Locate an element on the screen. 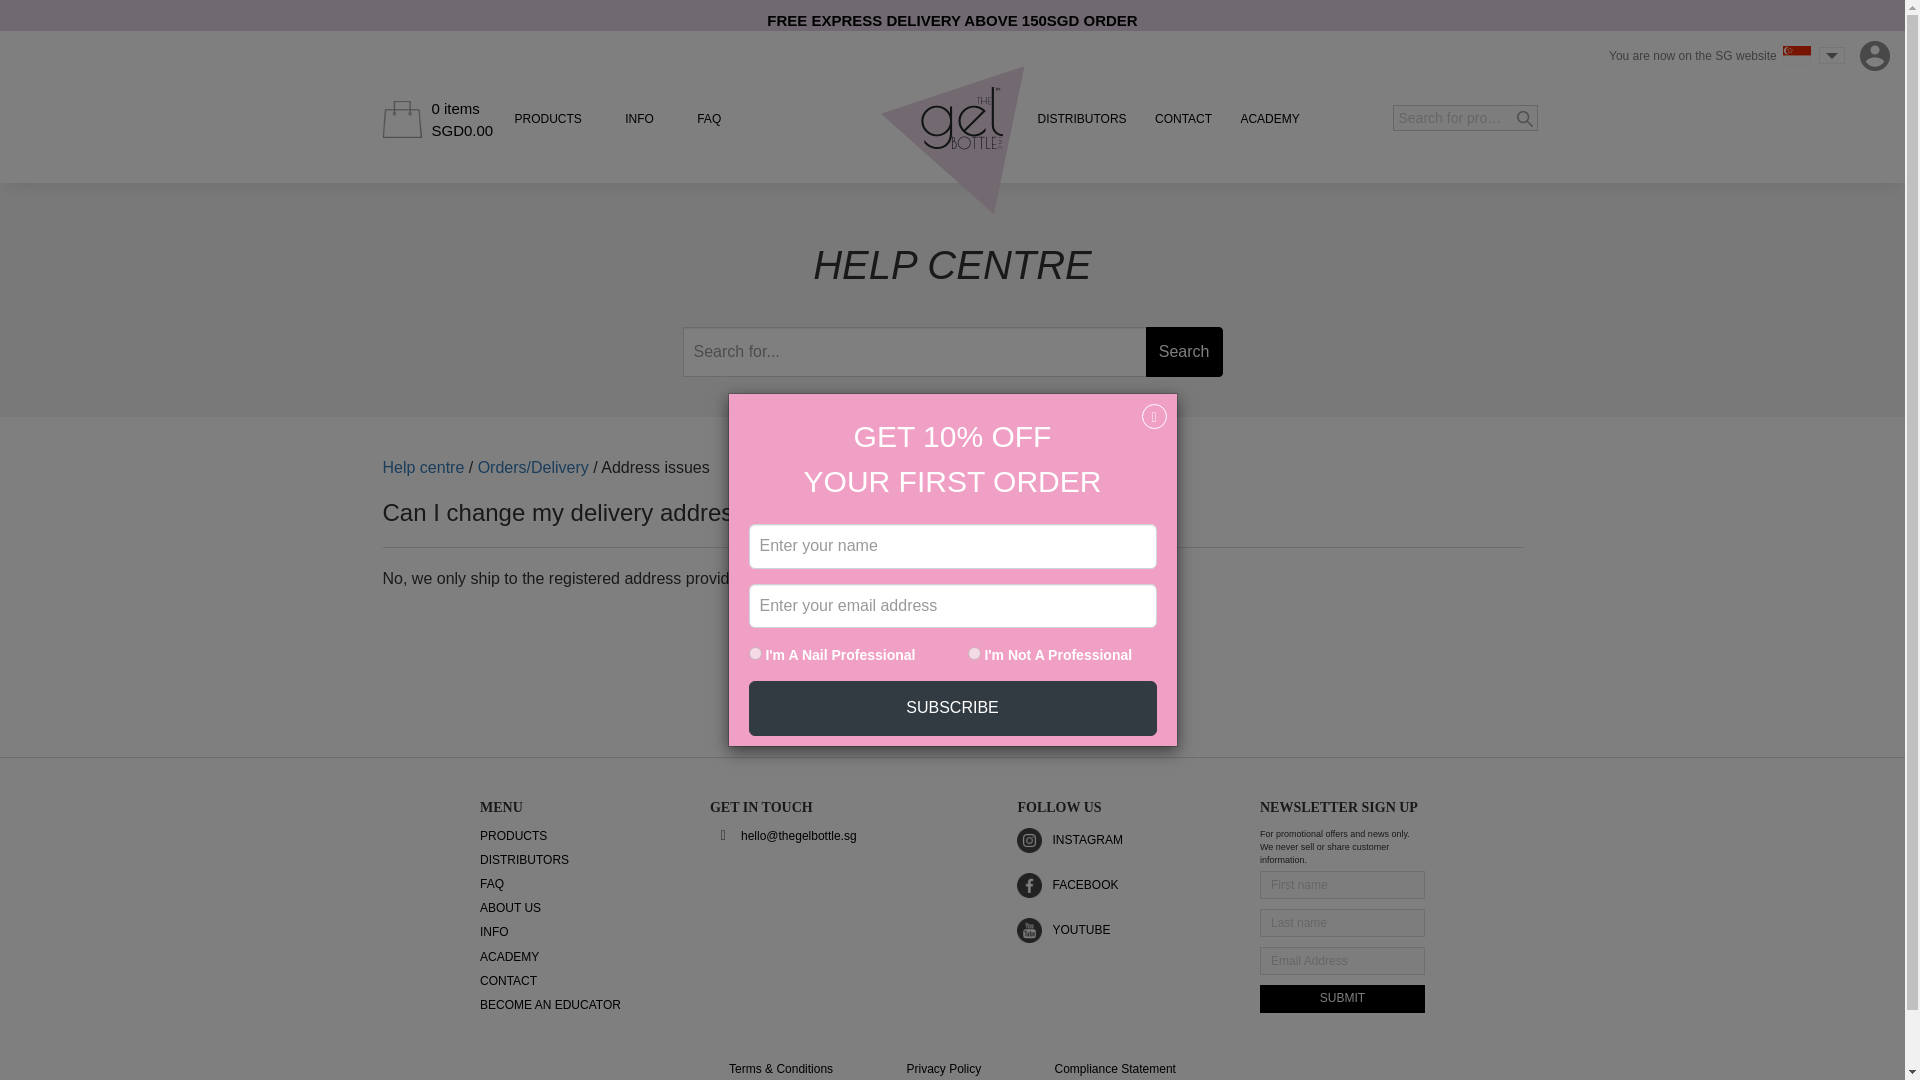 Image resolution: width=1920 pixels, height=1080 pixels. Info is located at coordinates (640, 119).